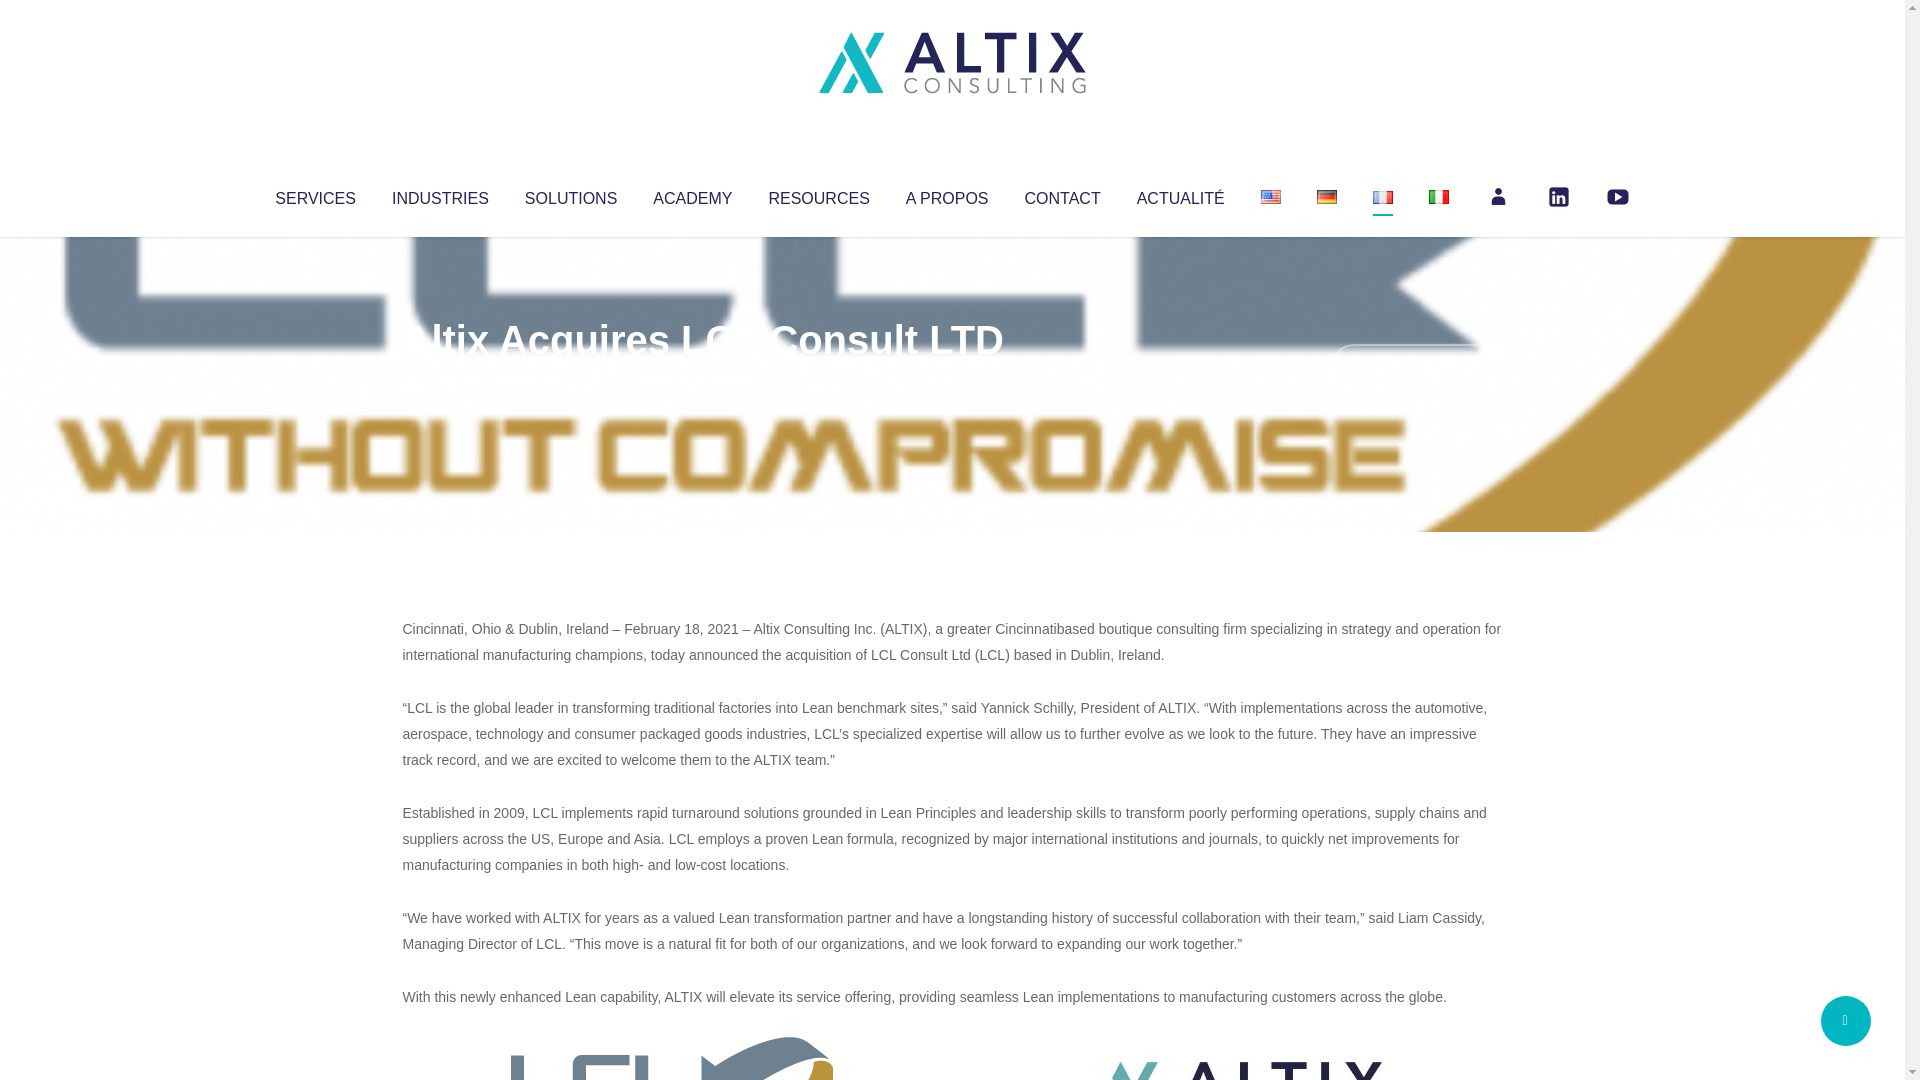 The height and width of the screenshot is (1080, 1920). Describe the element at coordinates (440, 380) in the screenshot. I see `Altix` at that location.